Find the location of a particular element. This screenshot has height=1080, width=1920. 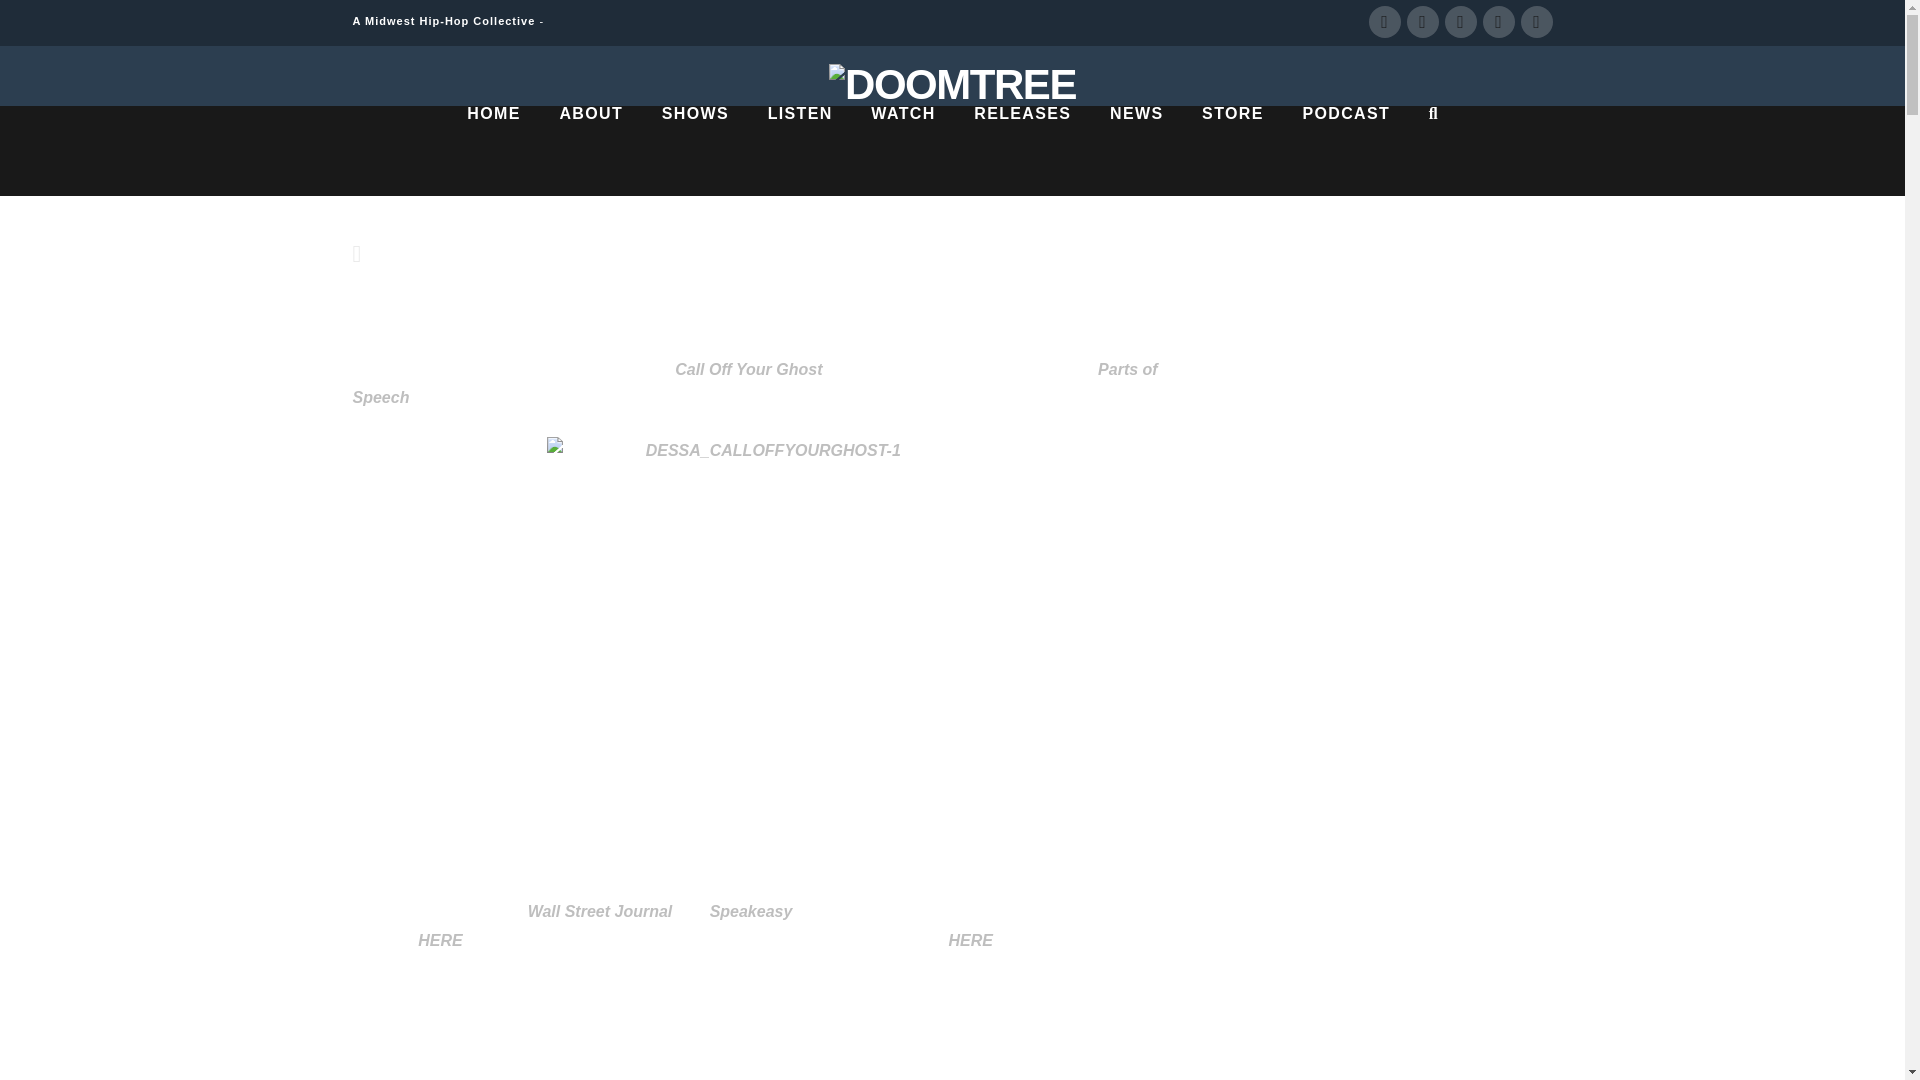

Instagram is located at coordinates (1498, 22).